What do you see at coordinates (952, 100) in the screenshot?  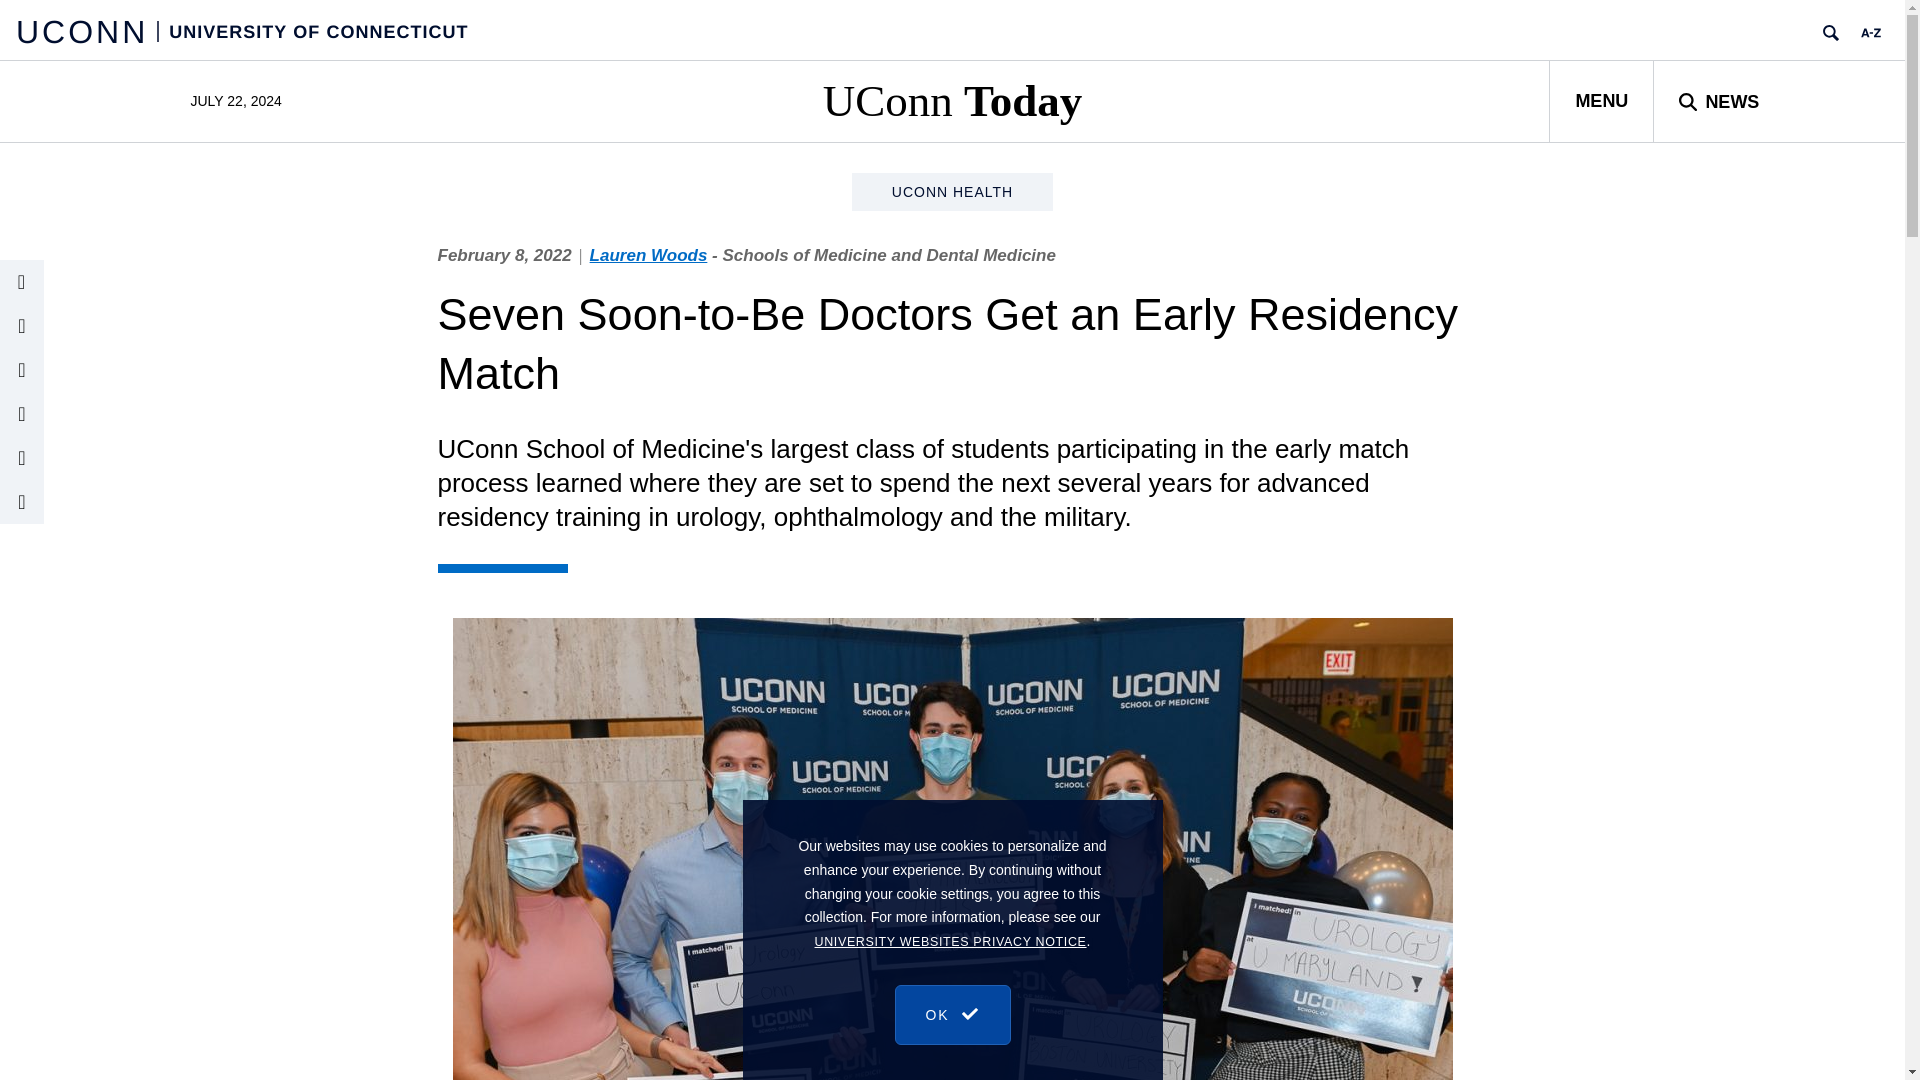 I see `UConn Today` at bounding box center [952, 100].